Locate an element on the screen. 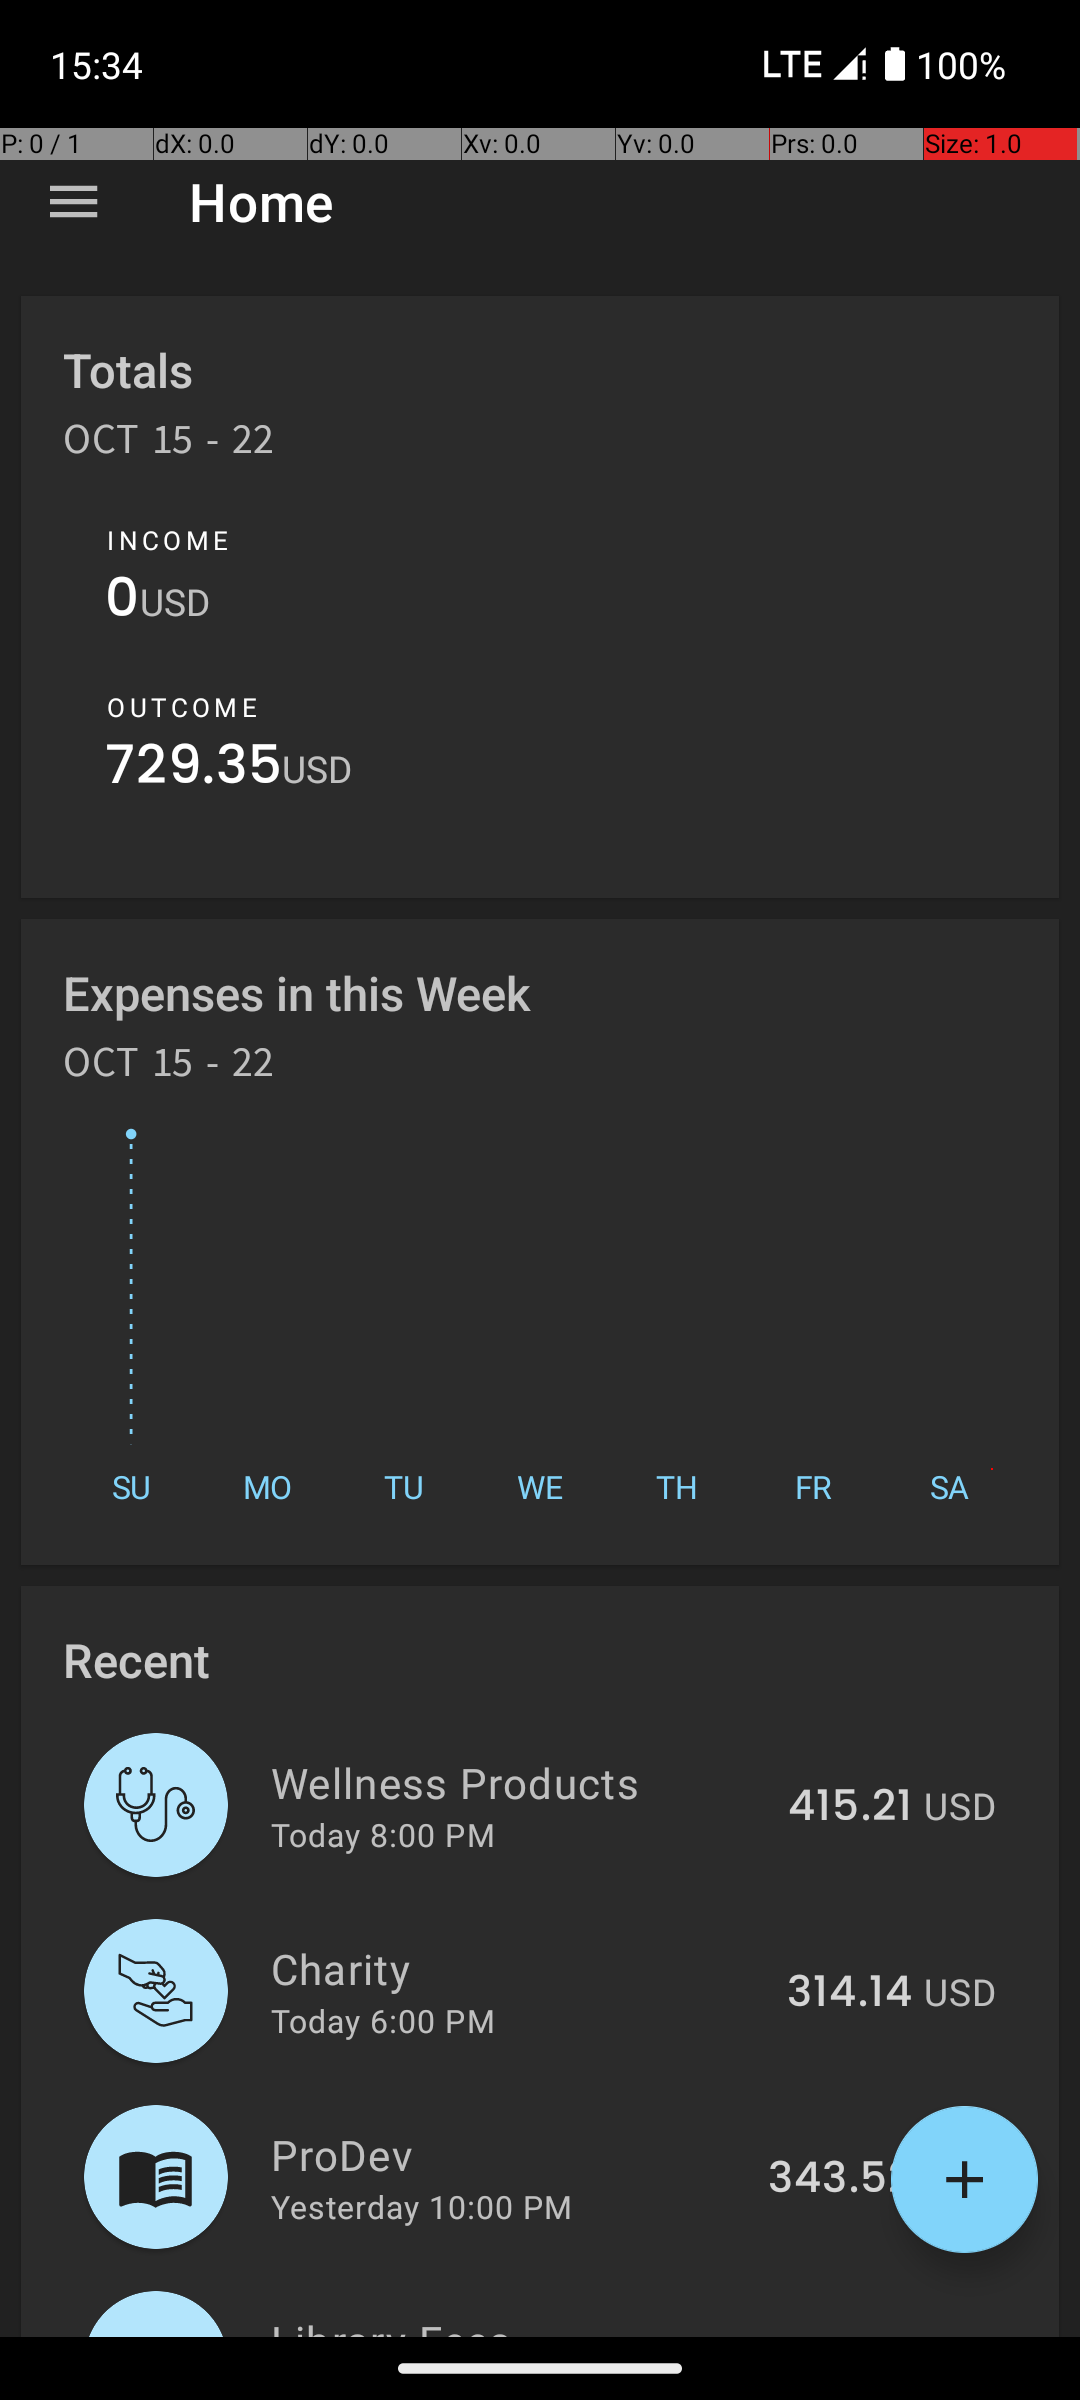 This screenshot has width=1080, height=2400. 343.52 is located at coordinates (840, 2179).